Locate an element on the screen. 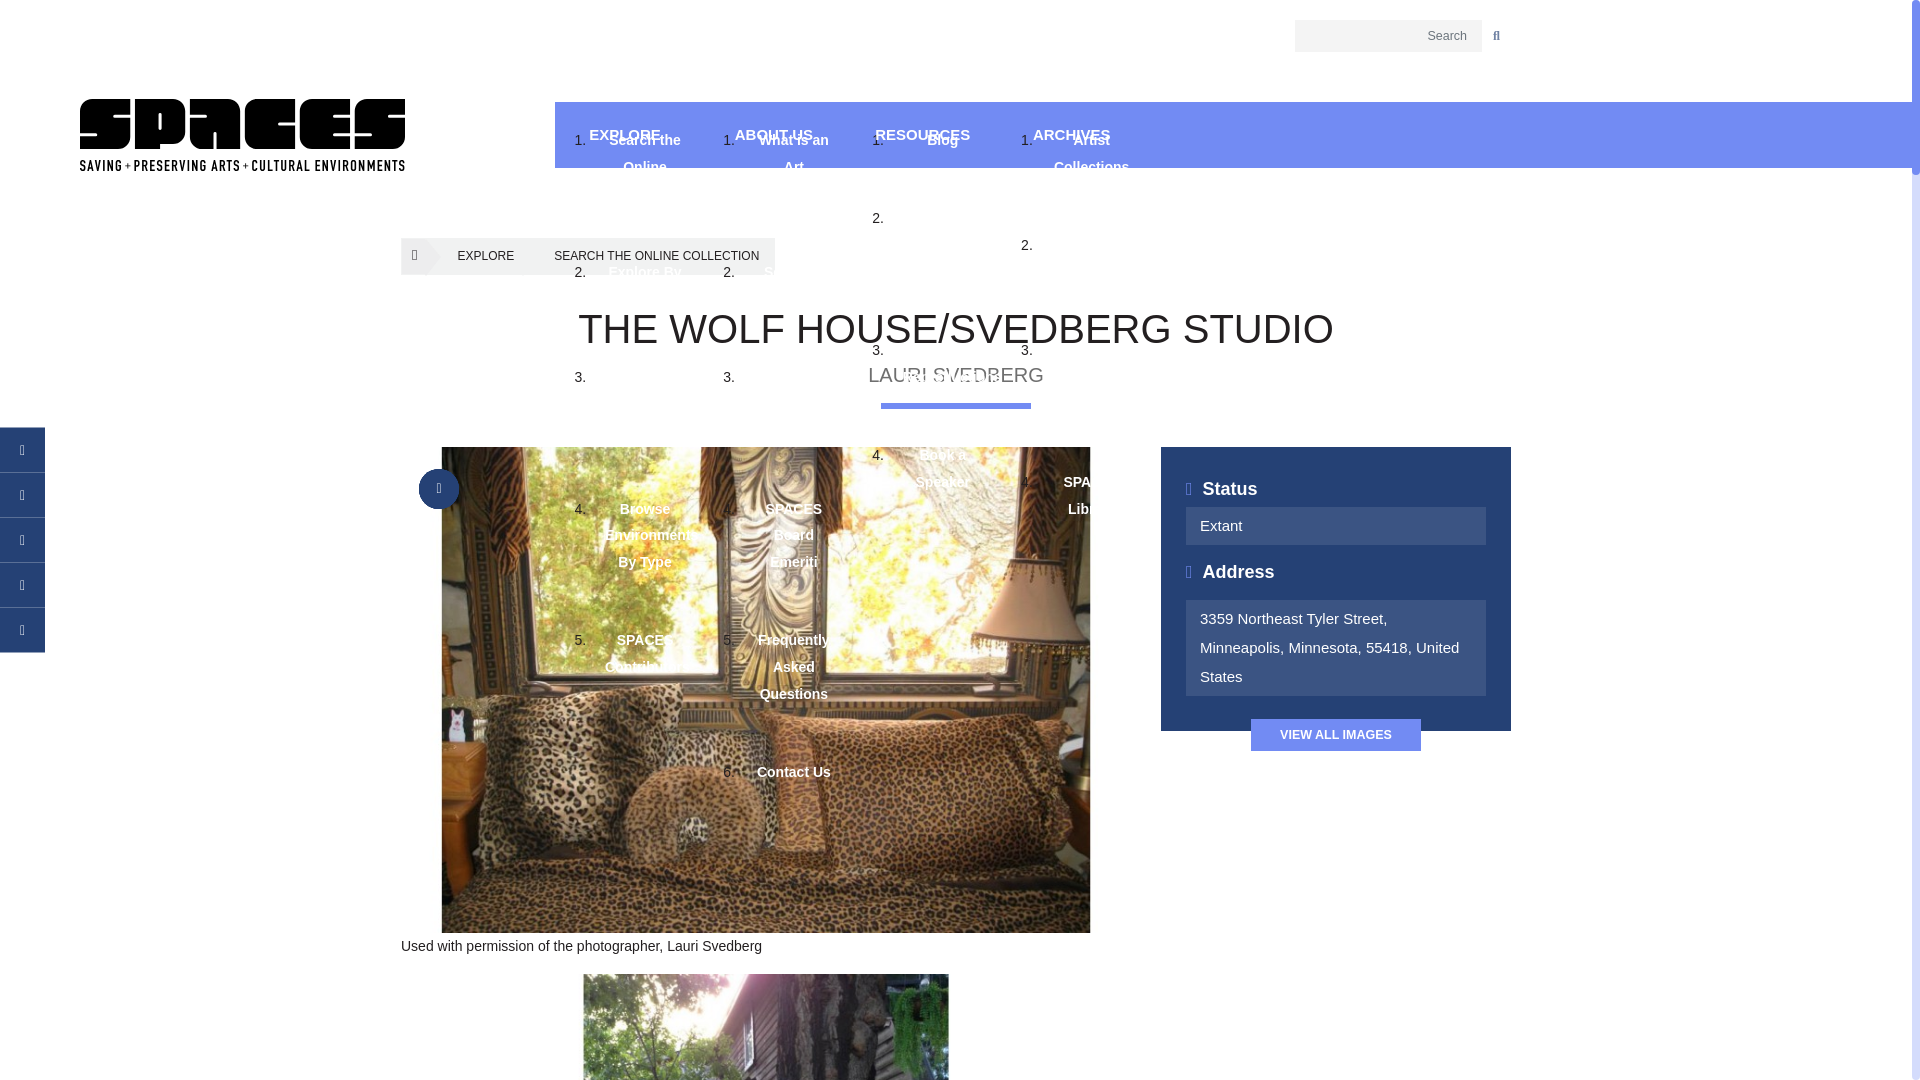  Go to the Home Page is located at coordinates (242, 134).